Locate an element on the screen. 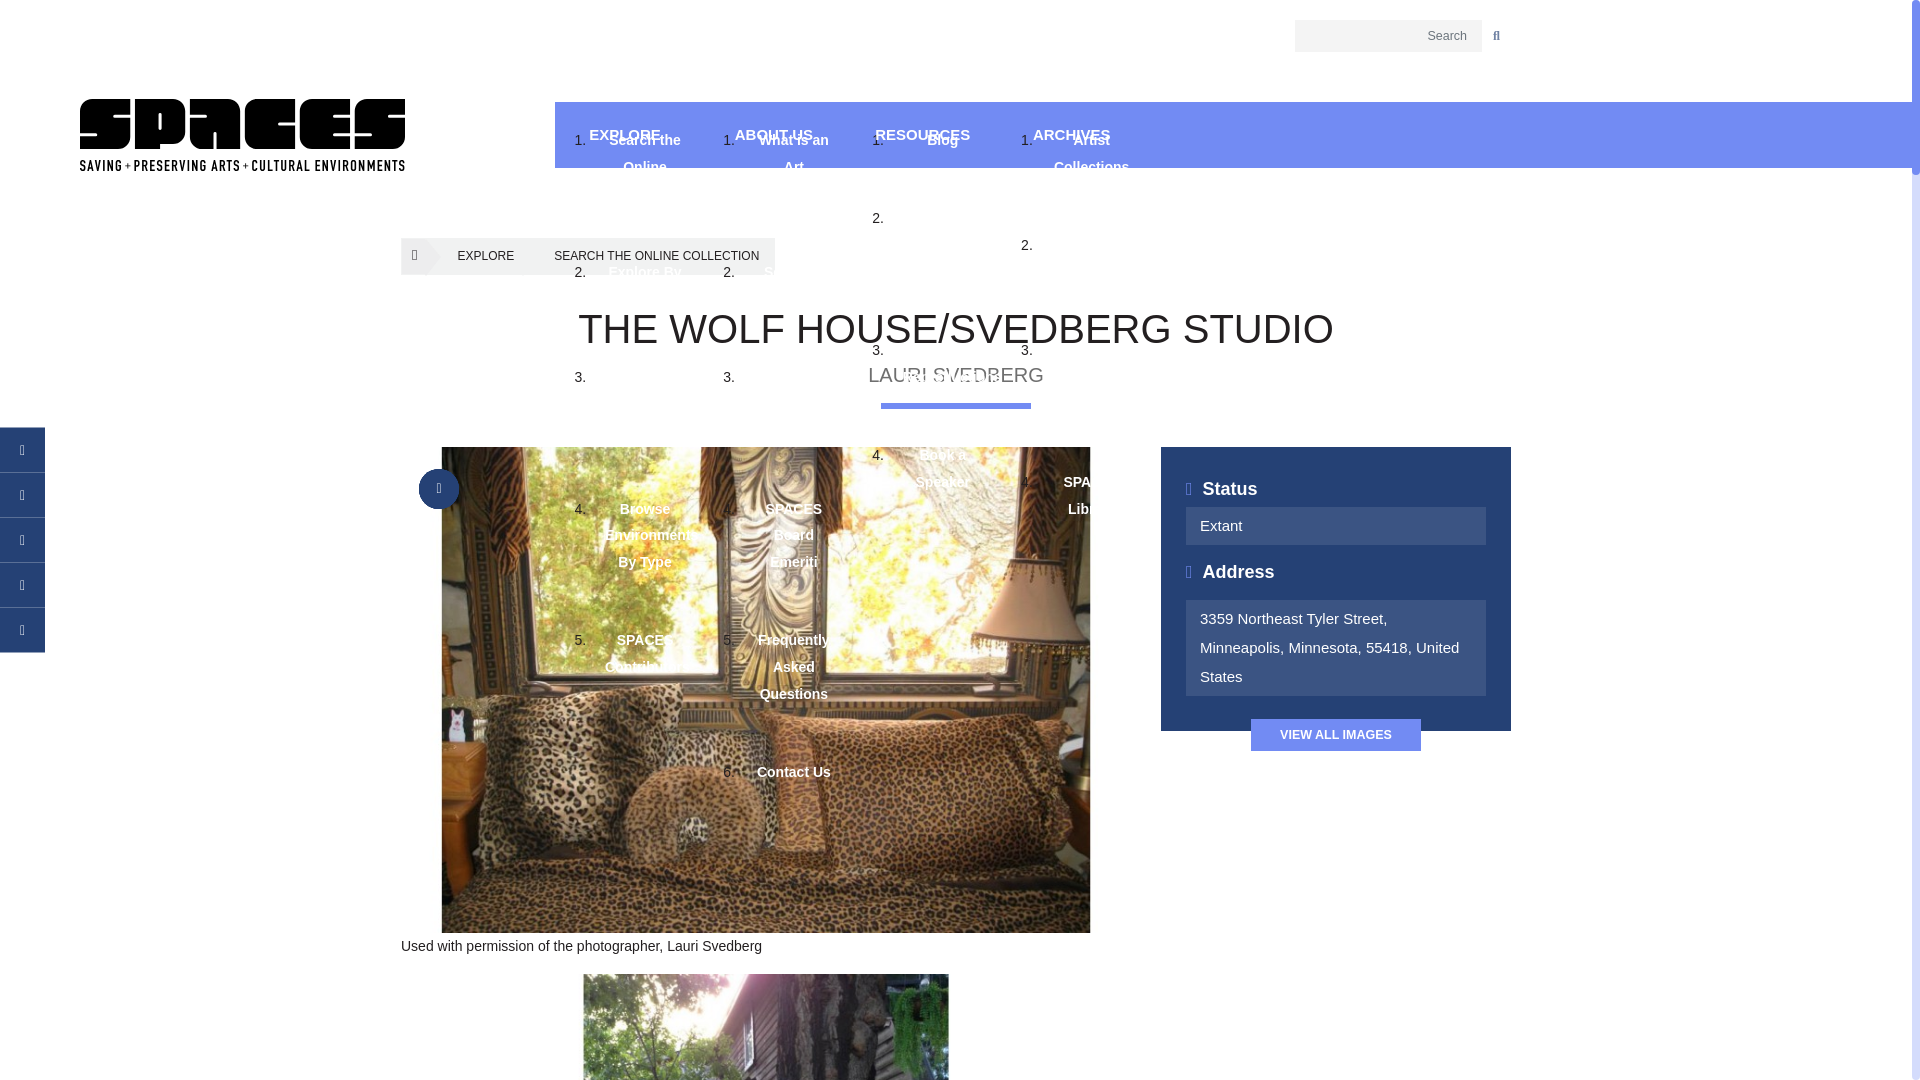  Go to the Home Page is located at coordinates (242, 134).